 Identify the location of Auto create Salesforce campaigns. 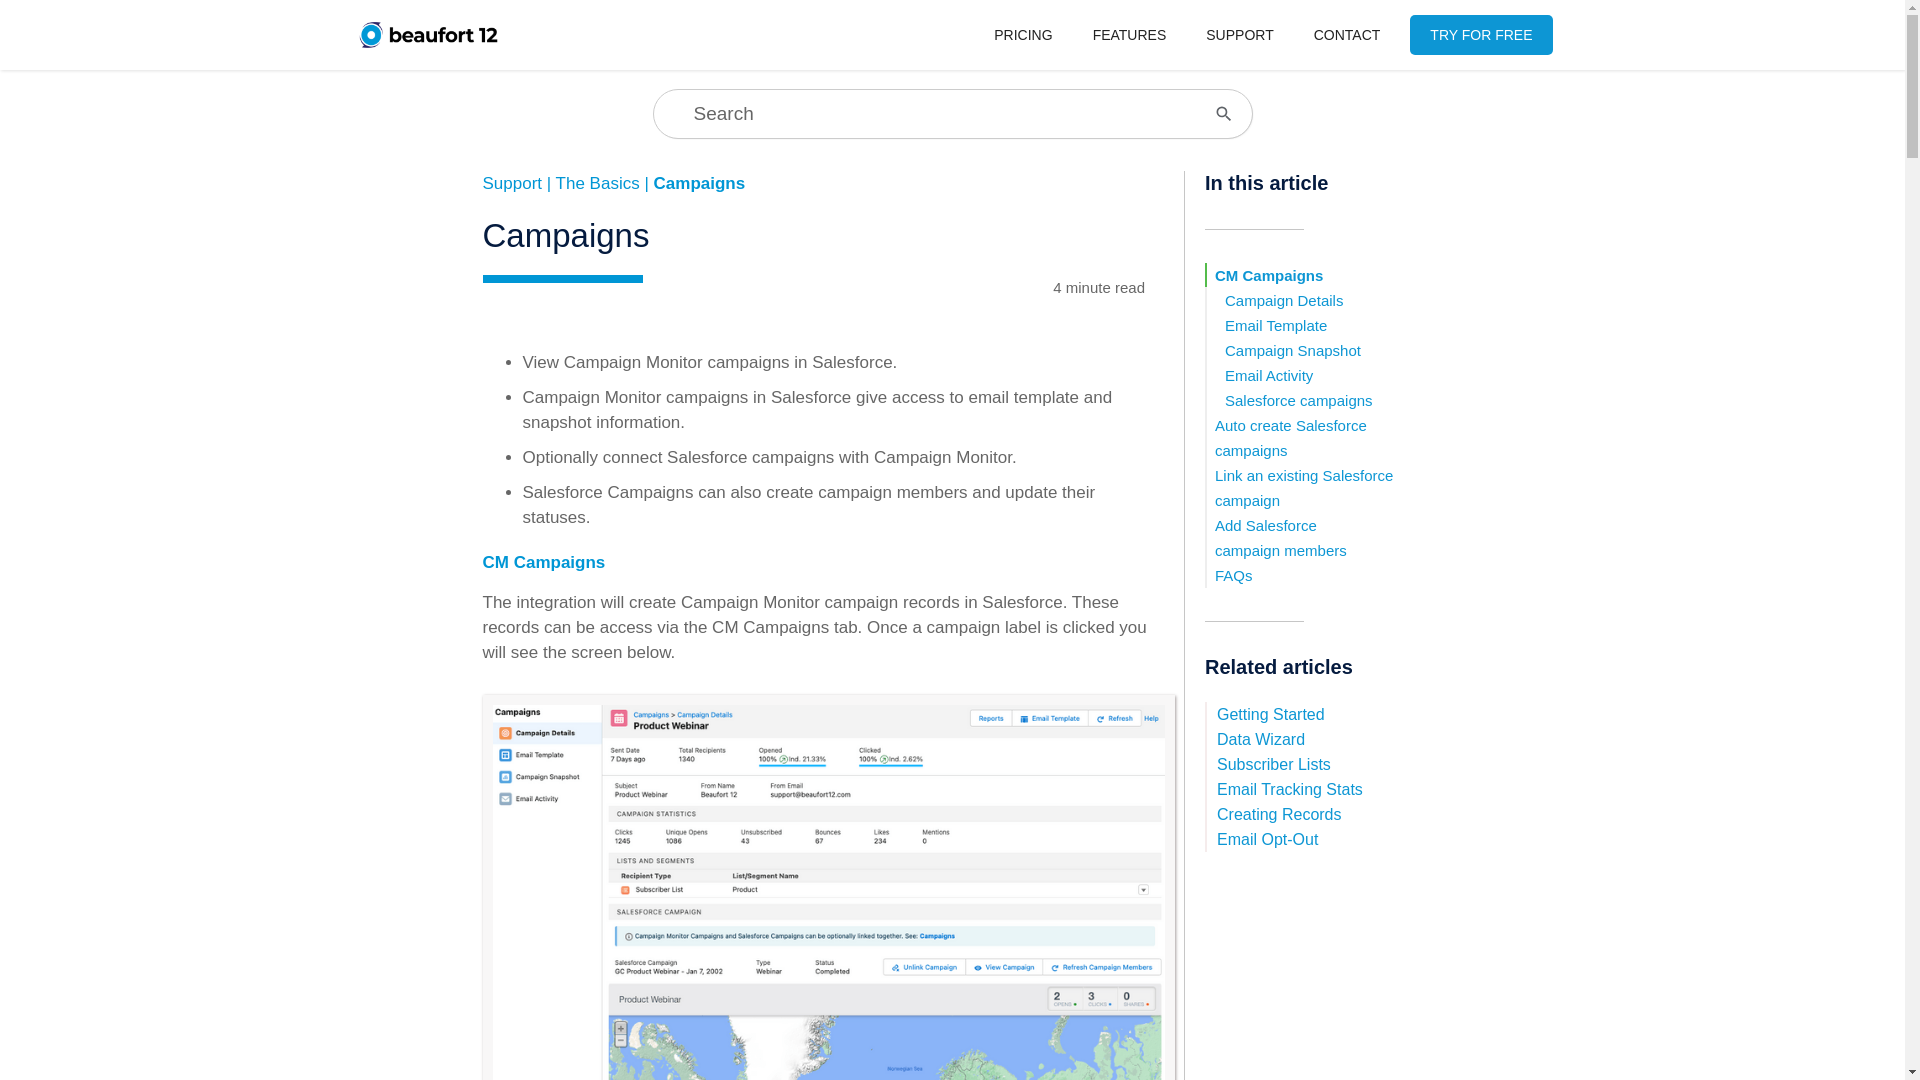
(1291, 438).